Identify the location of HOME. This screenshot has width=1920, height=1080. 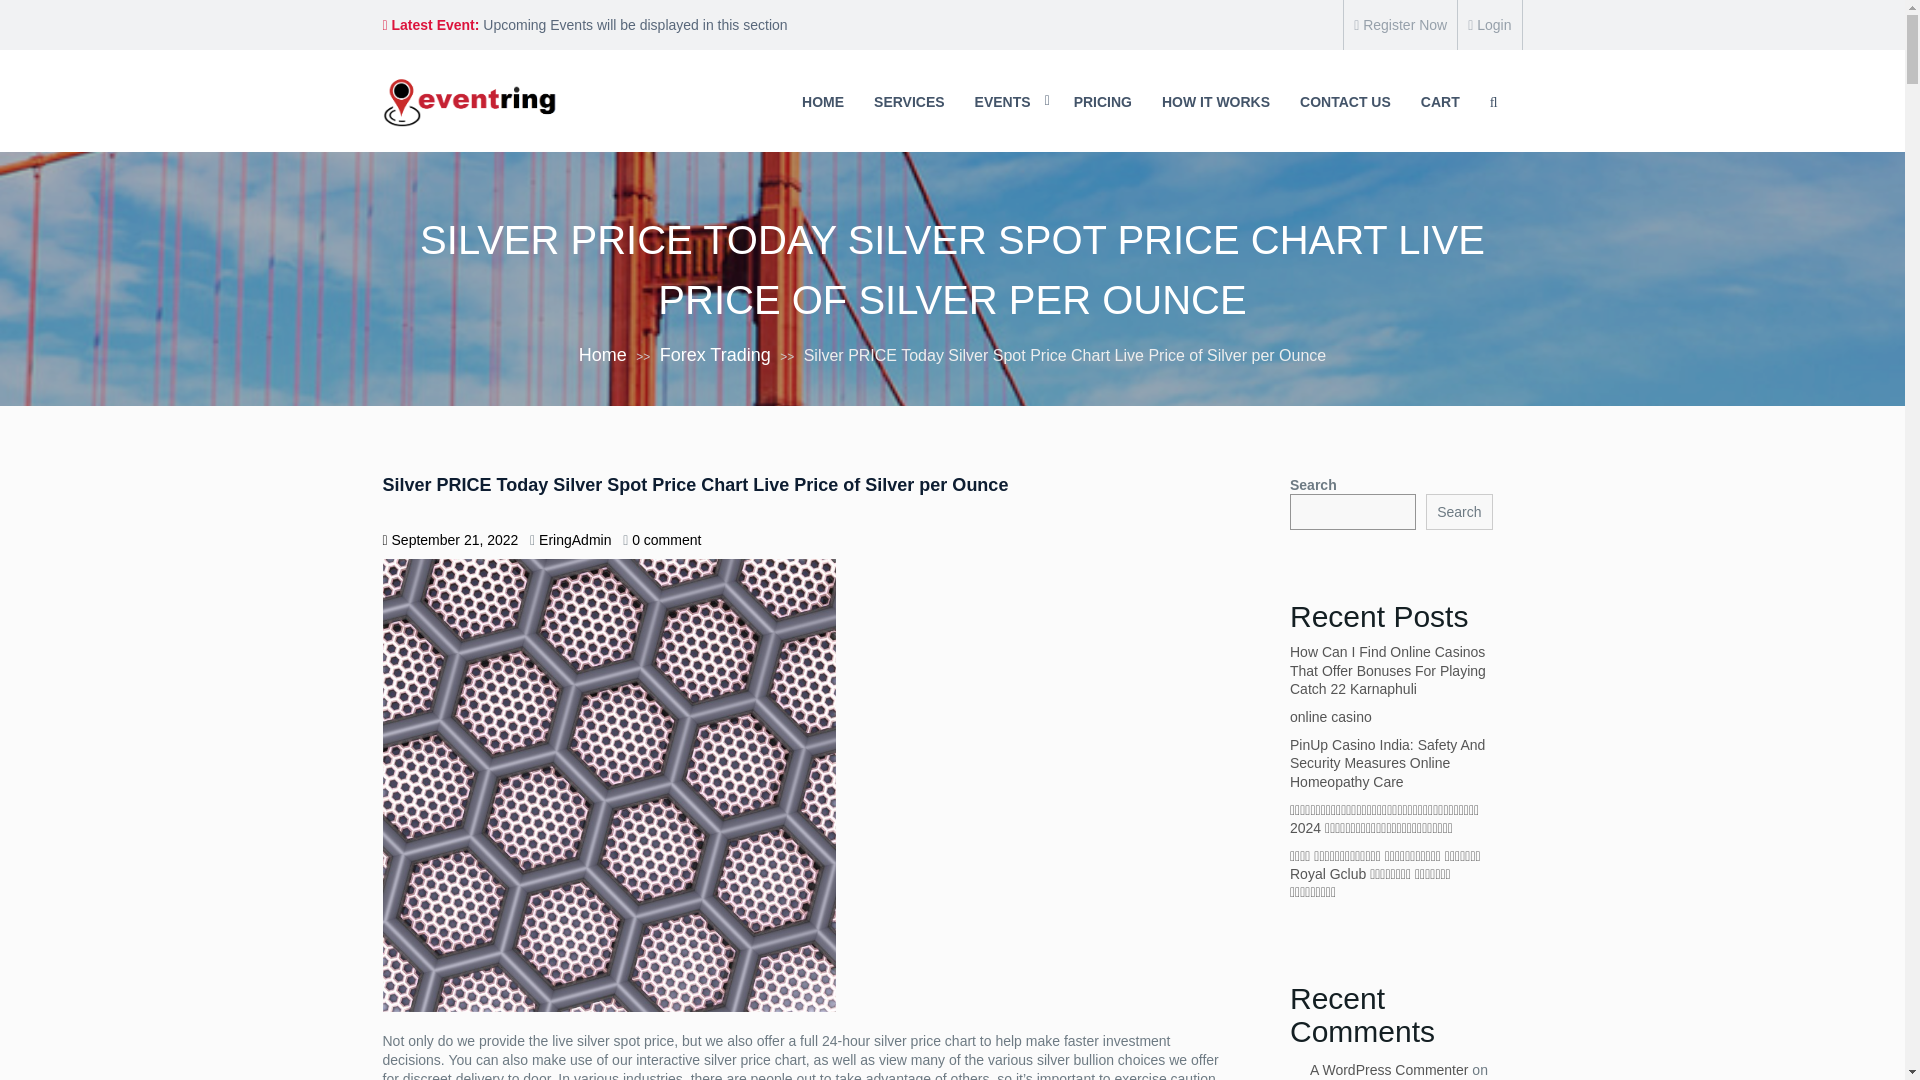
(822, 102).